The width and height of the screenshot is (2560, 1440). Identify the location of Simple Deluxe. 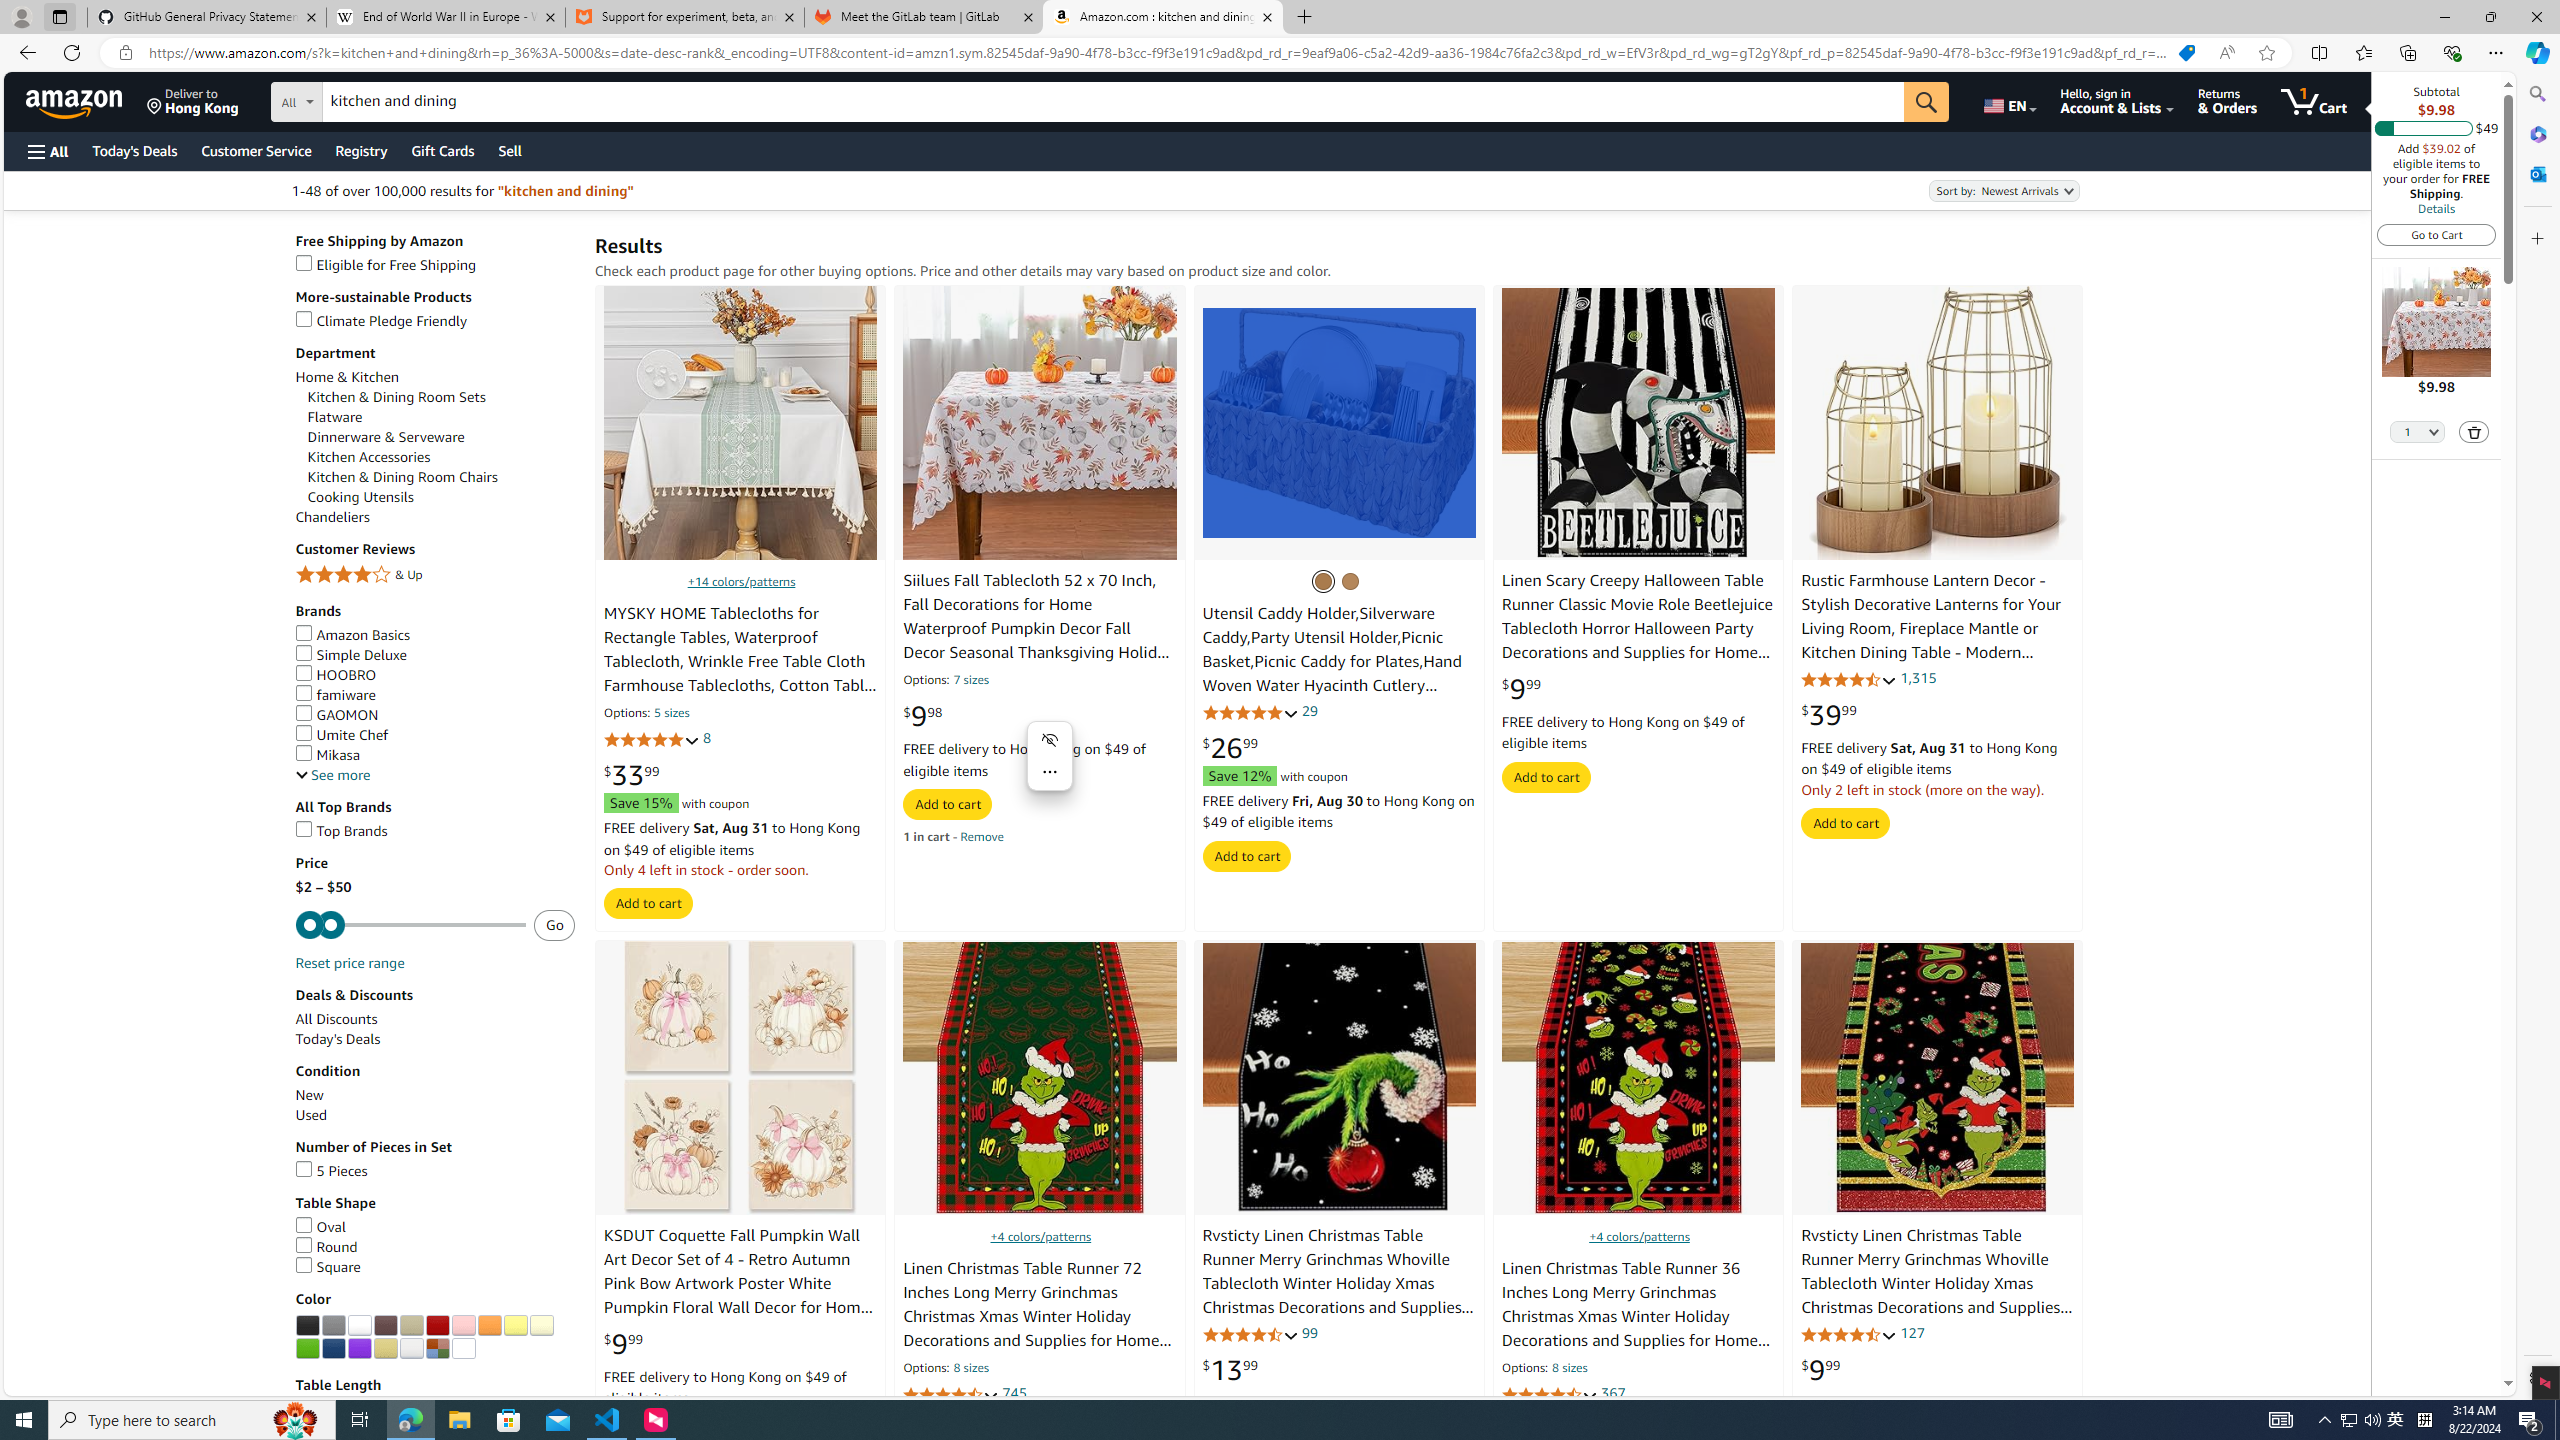
(350, 655).